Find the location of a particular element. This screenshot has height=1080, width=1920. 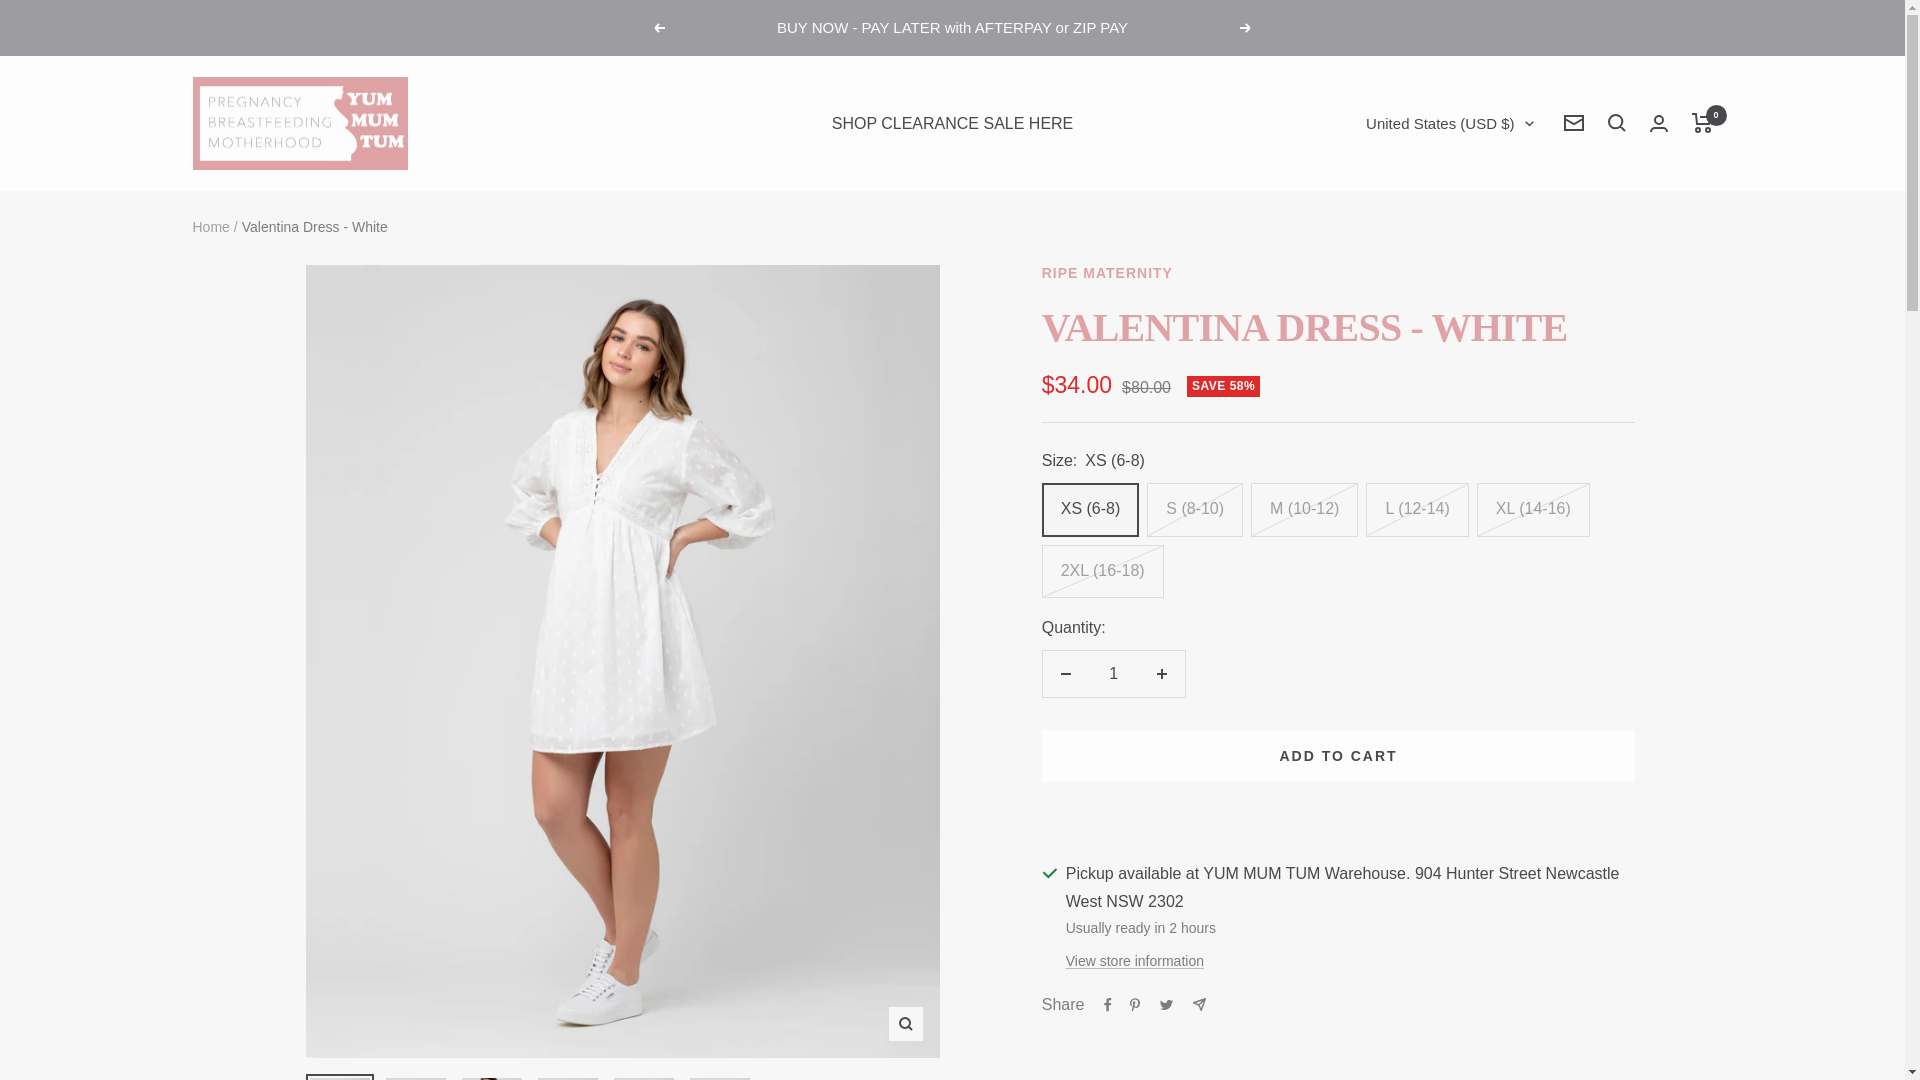

BS is located at coordinates (1324, 714).